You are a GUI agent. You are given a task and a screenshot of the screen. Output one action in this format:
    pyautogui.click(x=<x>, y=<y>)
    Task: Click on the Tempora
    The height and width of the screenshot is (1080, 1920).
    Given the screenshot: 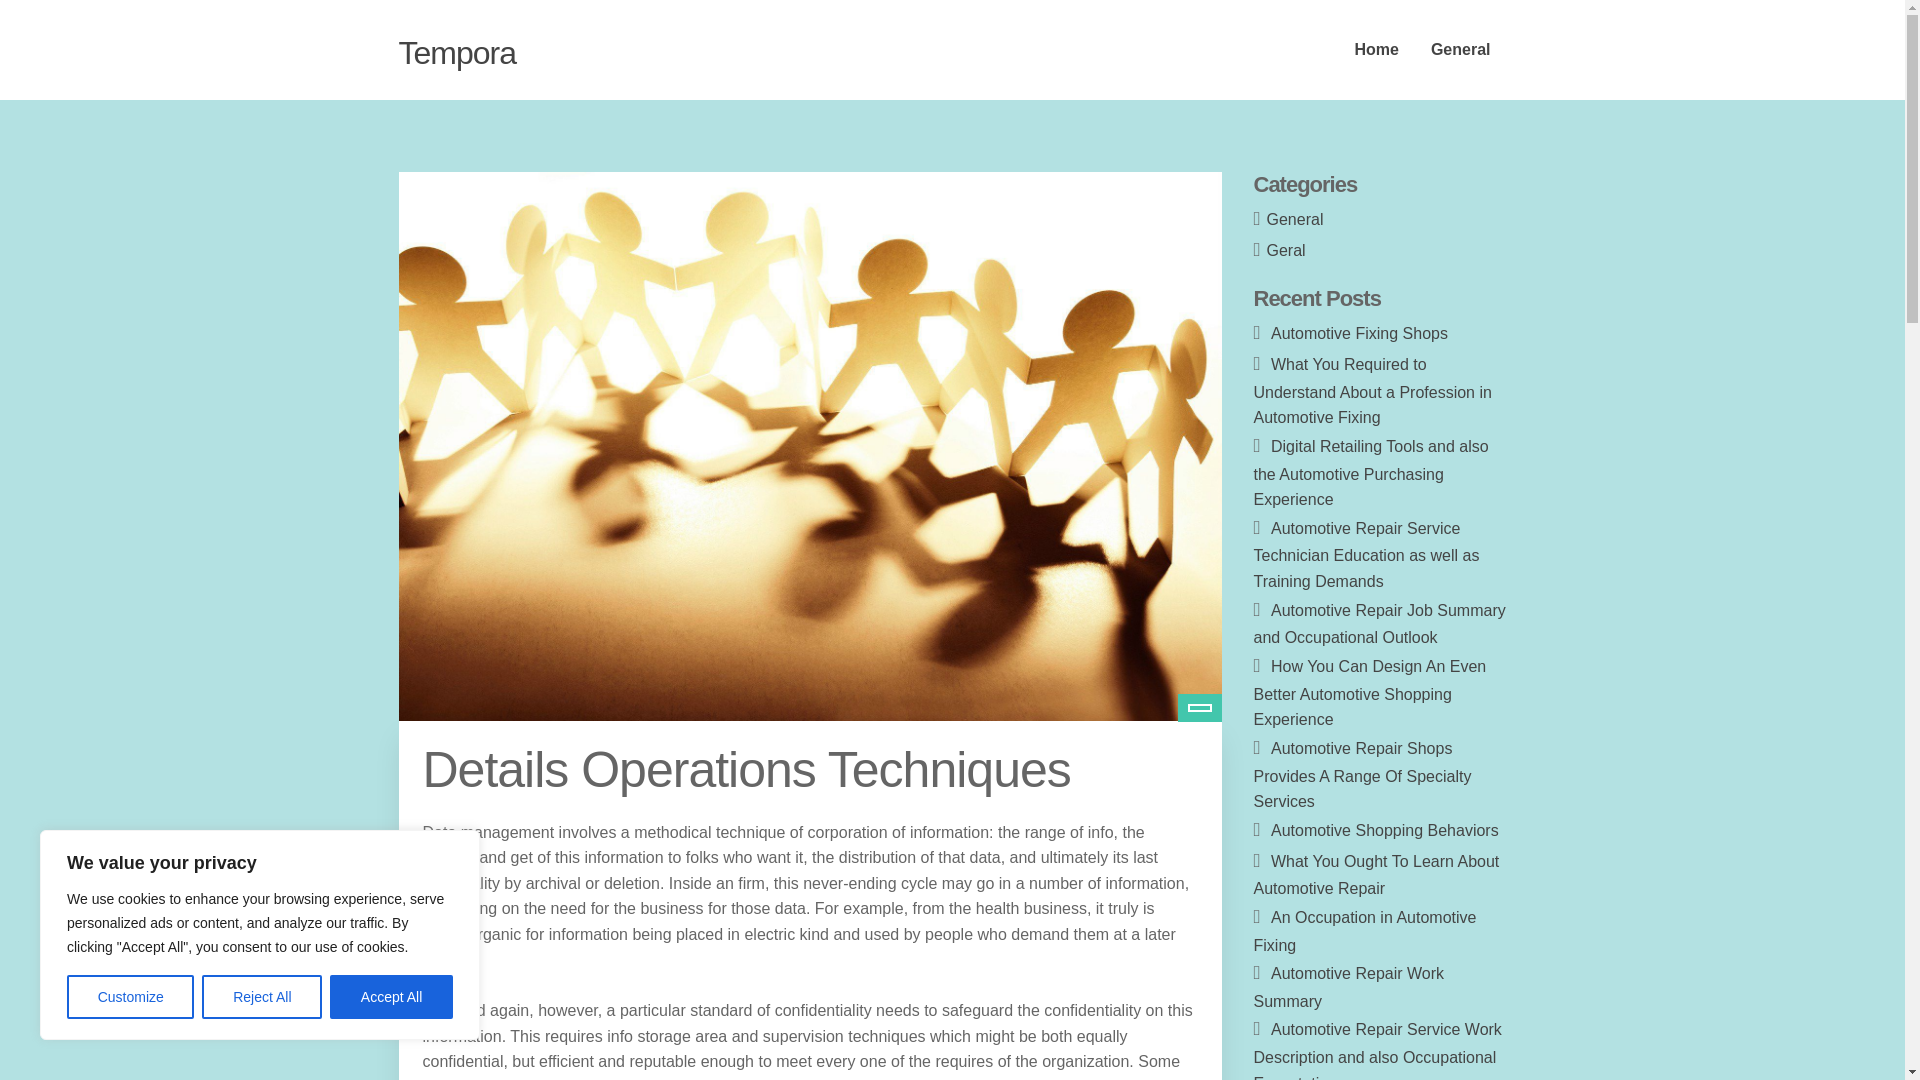 What is the action you would take?
    pyautogui.click(x=456, y=52)
    